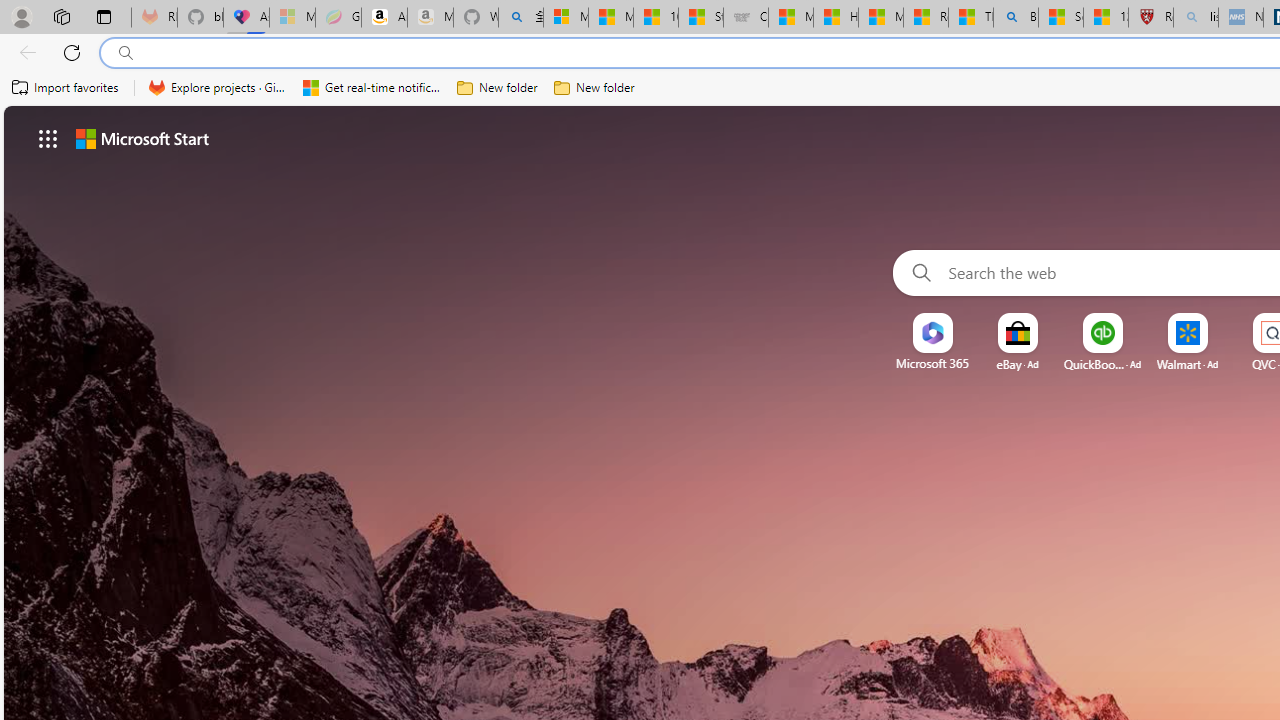  I want to click on Import favorites, so click(66, 88).